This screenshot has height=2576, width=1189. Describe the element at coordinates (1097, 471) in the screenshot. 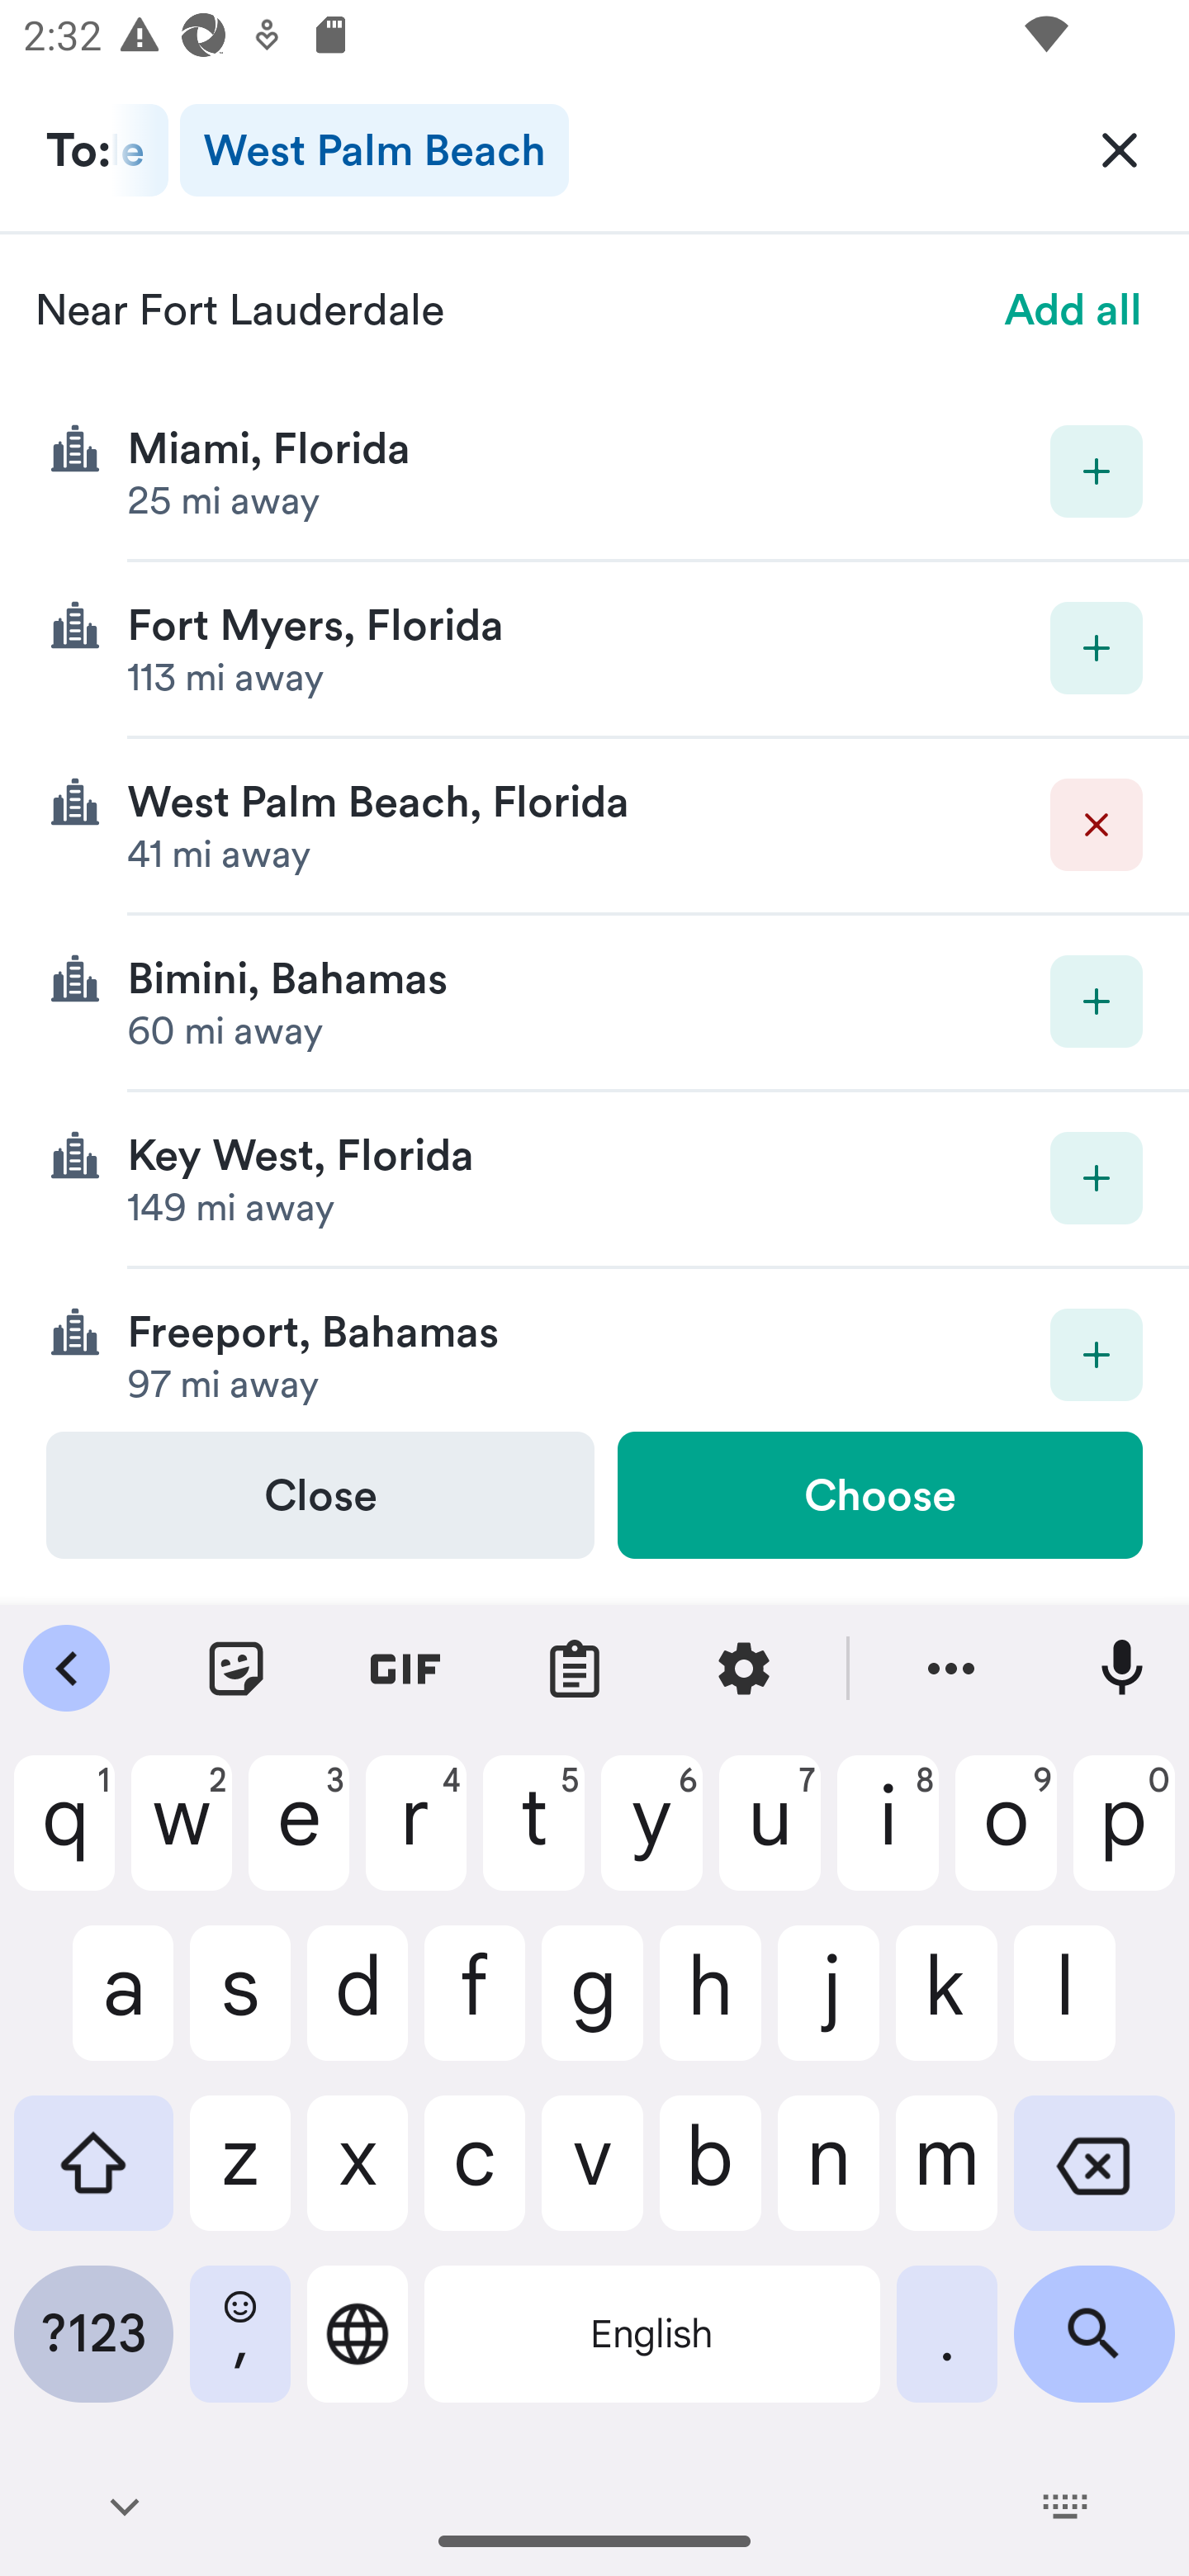

I see `Add destination` at that location.